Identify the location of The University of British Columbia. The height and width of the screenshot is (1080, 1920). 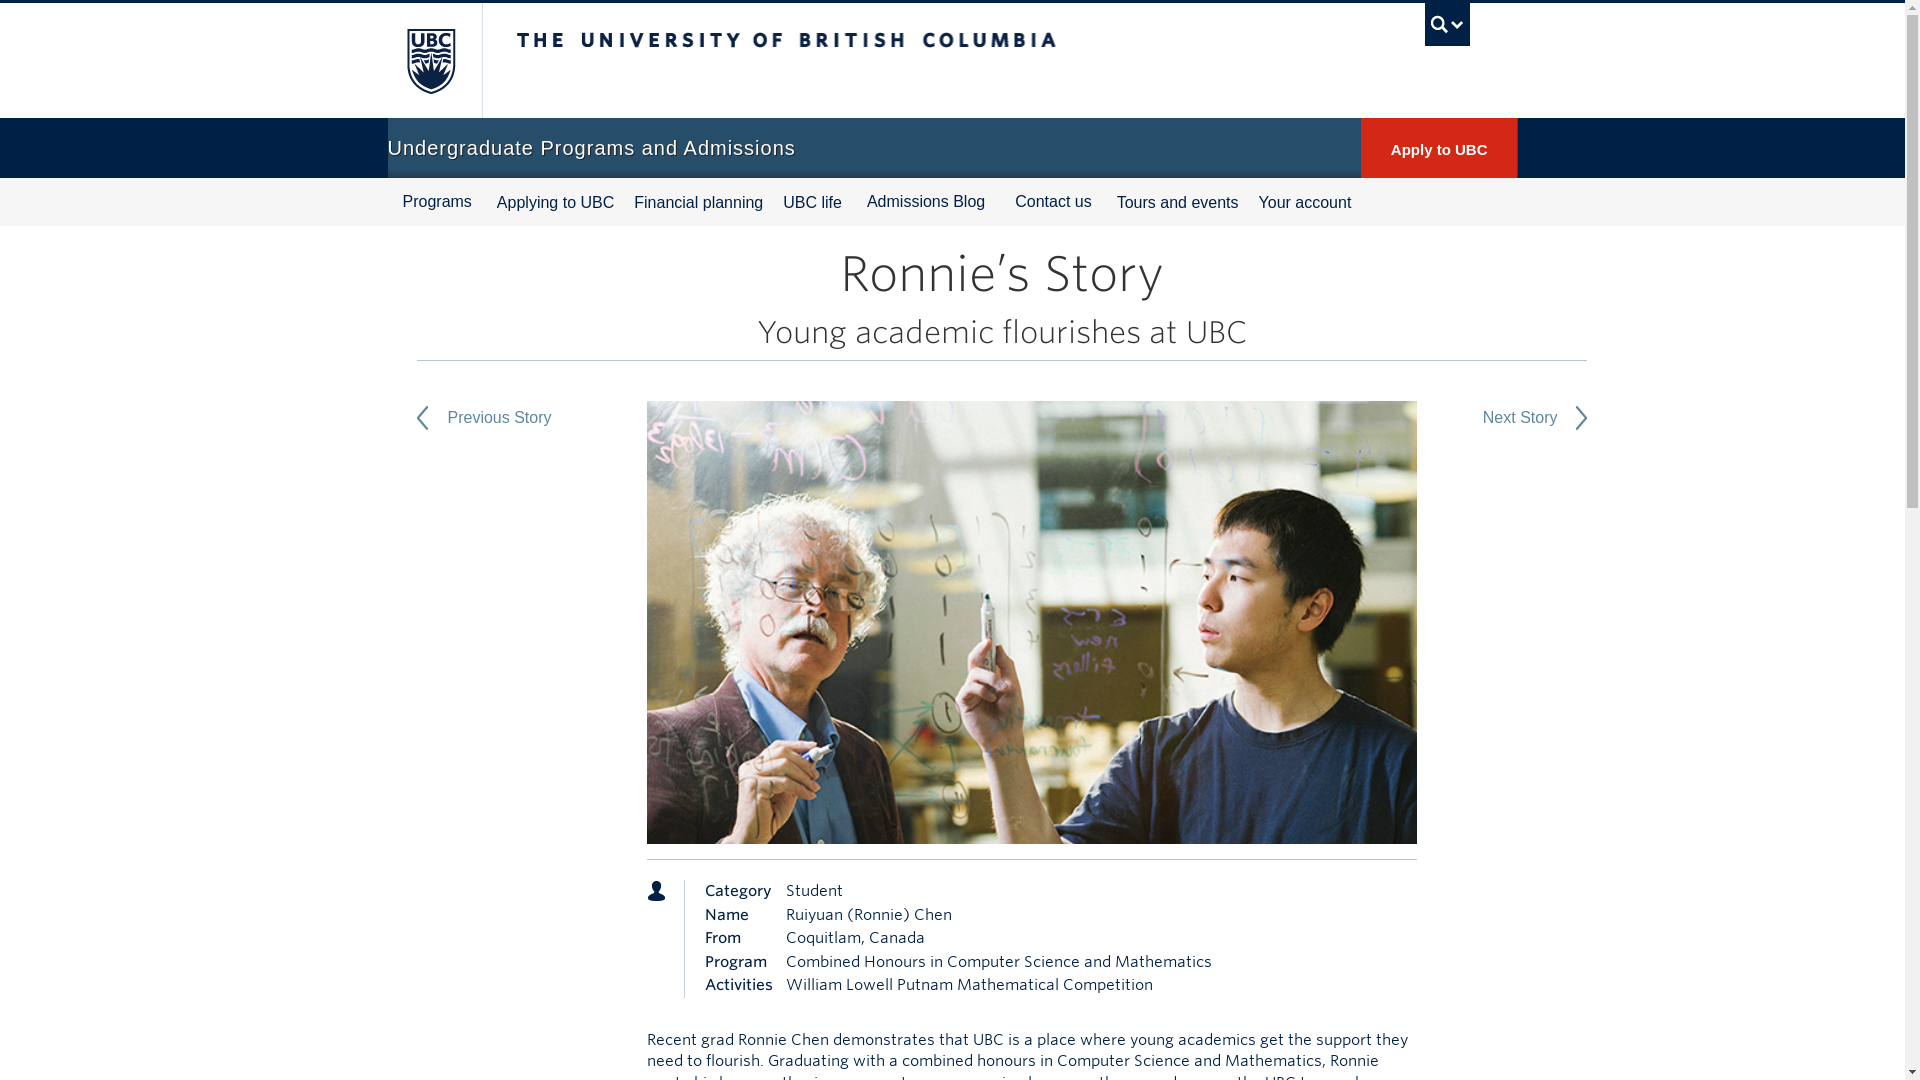
(908, 60).